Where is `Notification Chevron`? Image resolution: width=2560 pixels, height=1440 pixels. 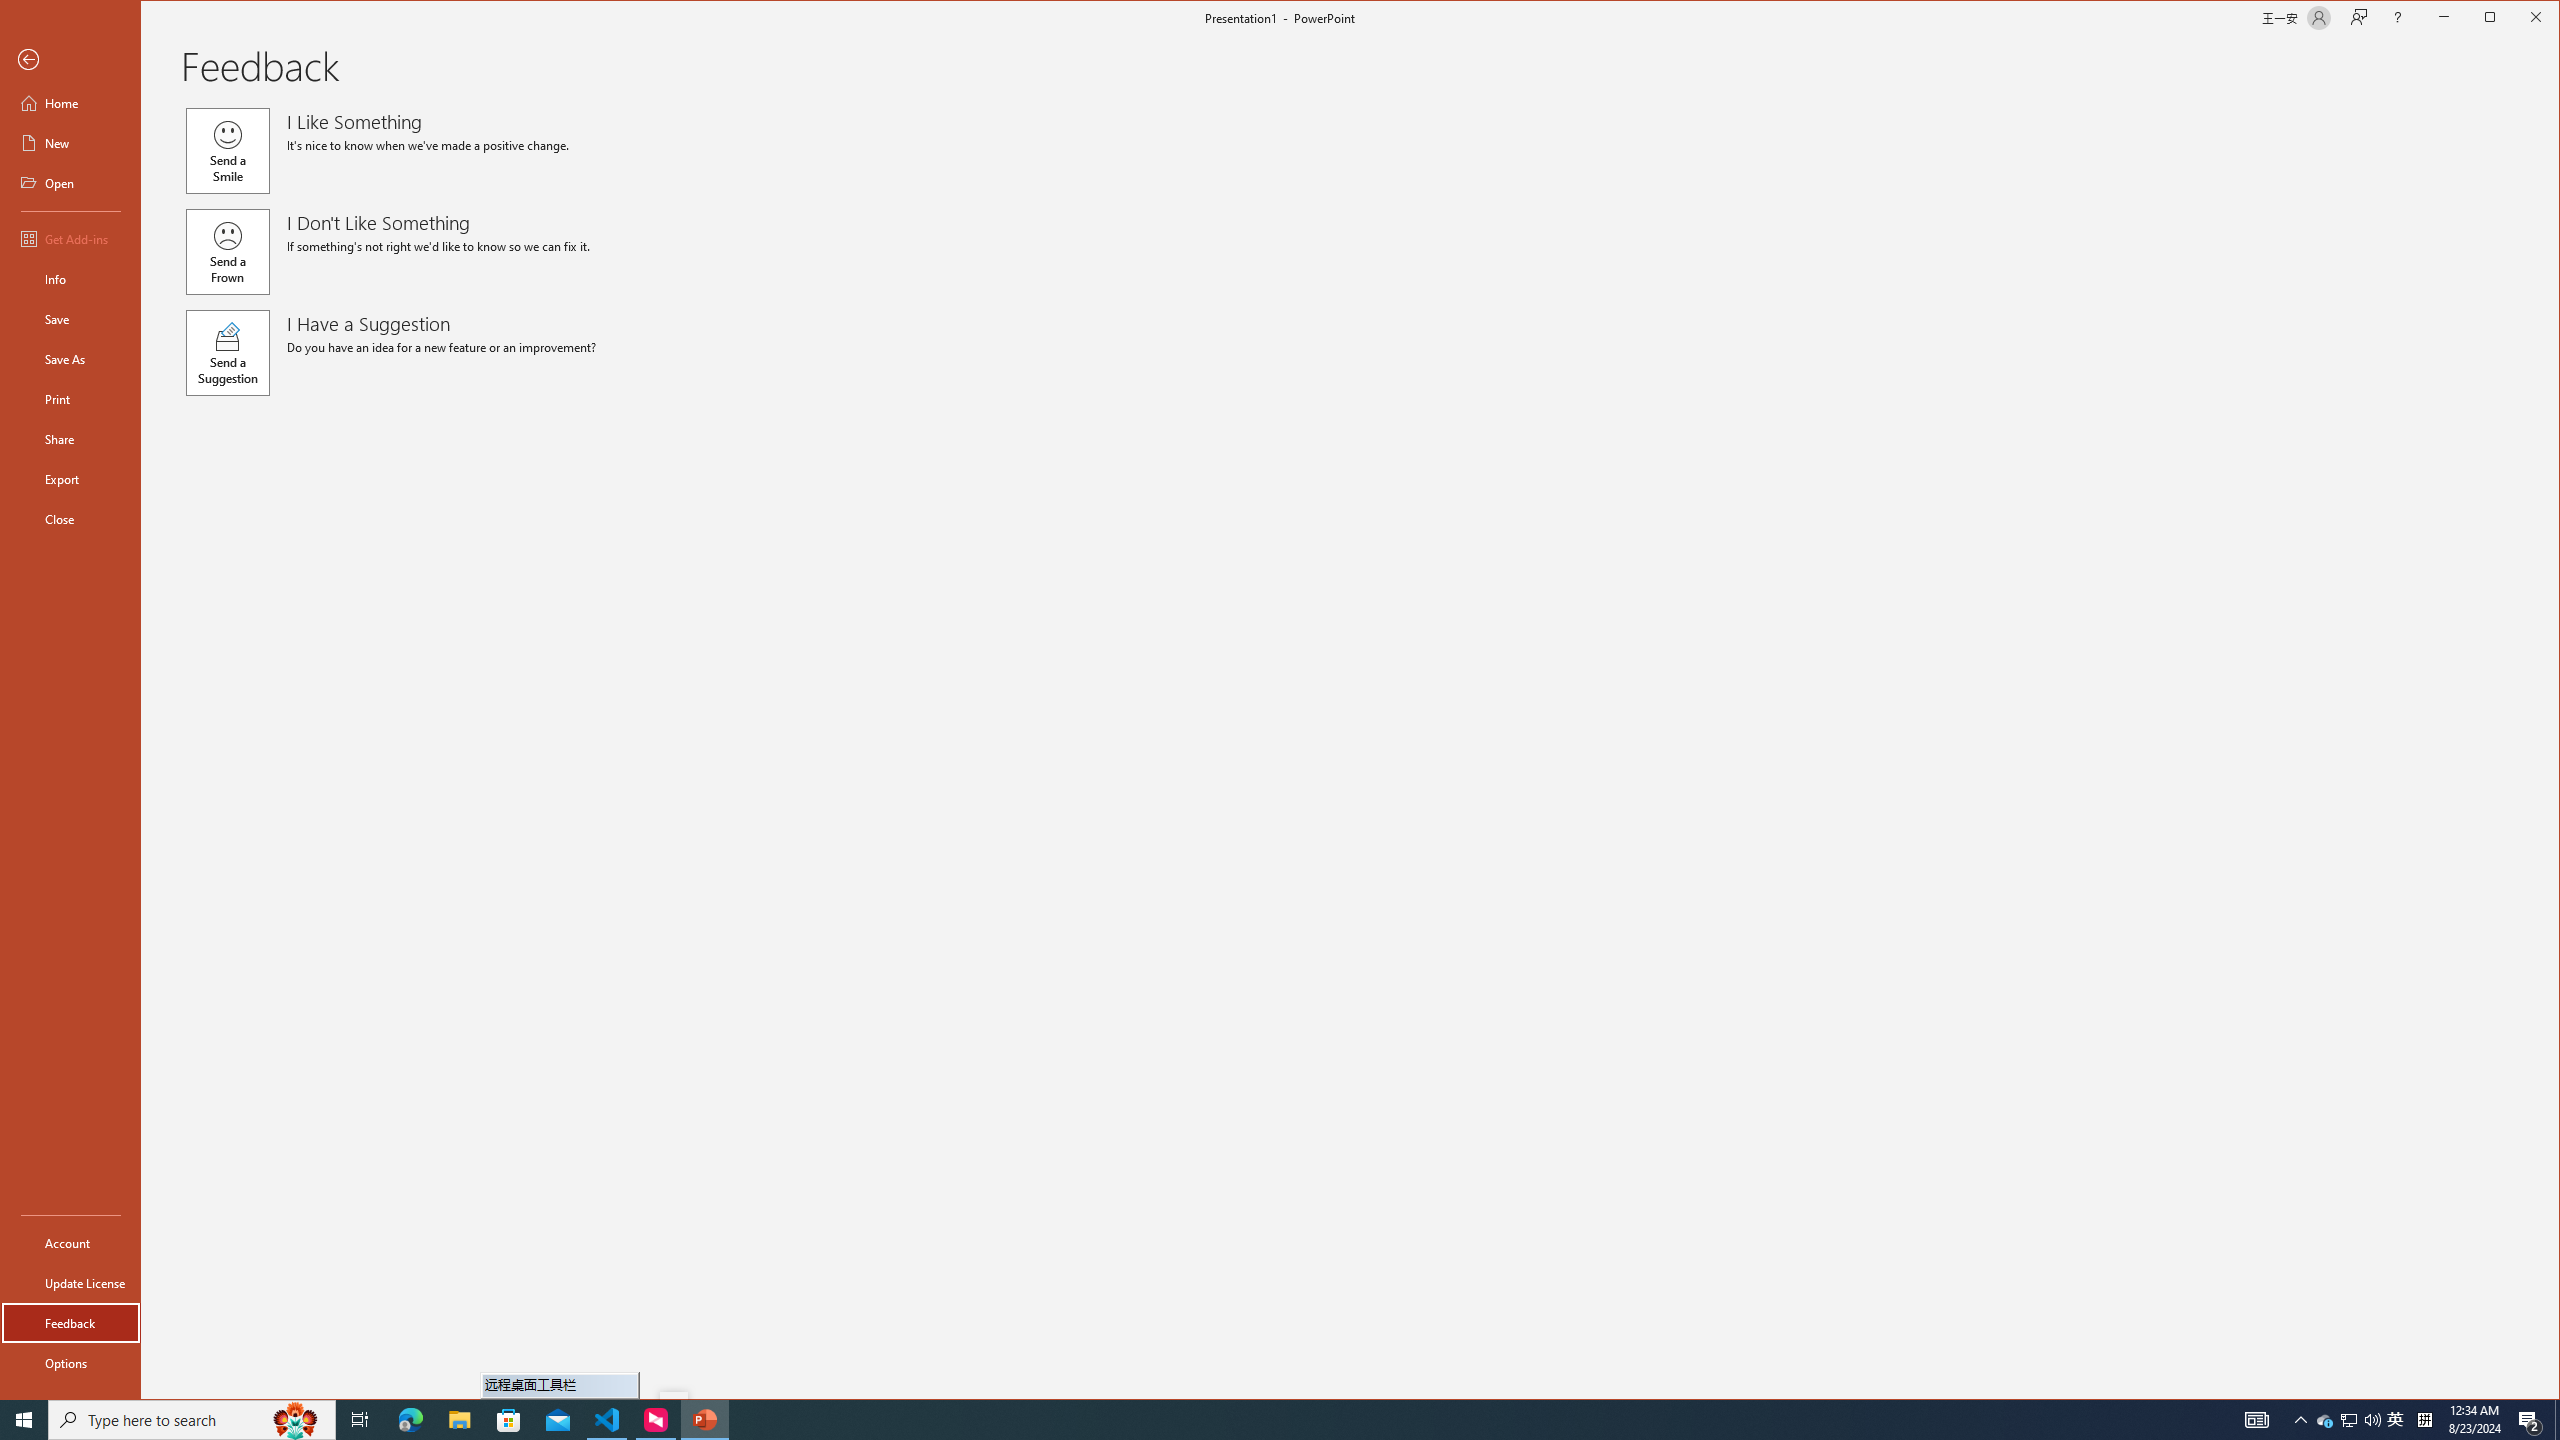
Notification Chevron is located at coordinates (2301, 1420).